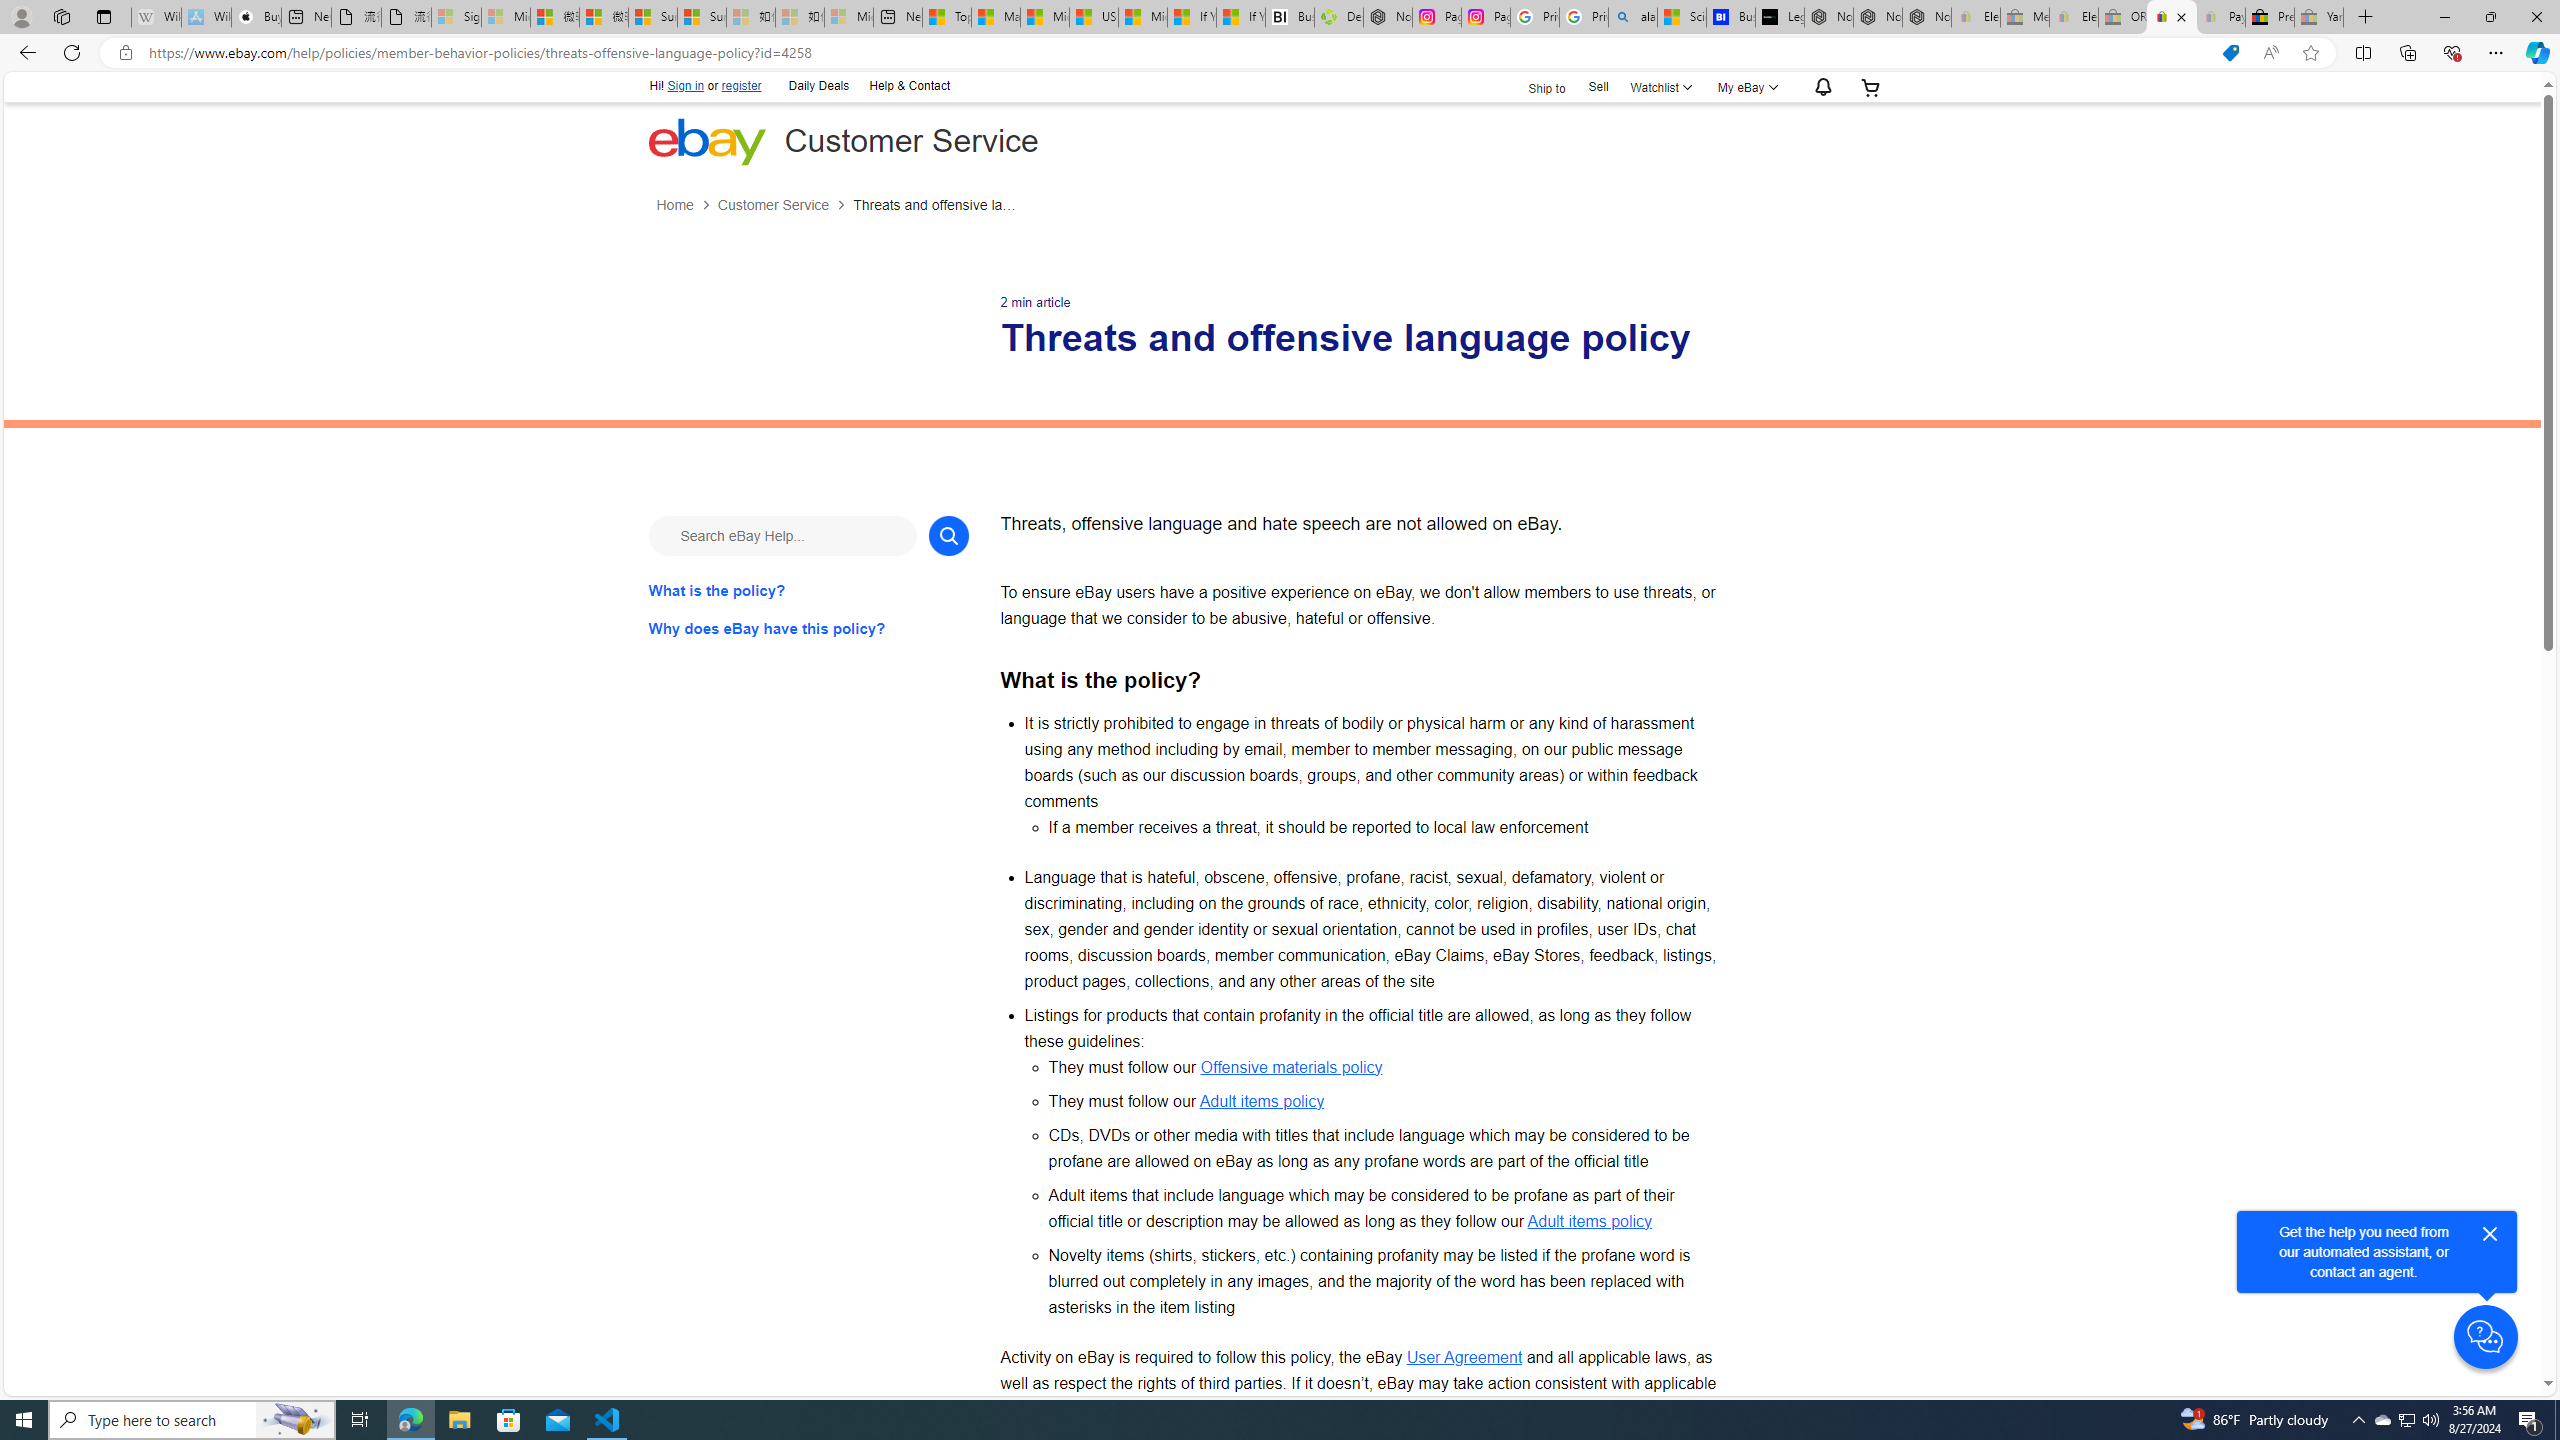  What do you see at coordinates (686, 86) in the screenshot?
I see `Sign in` at bounding box center [686, 86].